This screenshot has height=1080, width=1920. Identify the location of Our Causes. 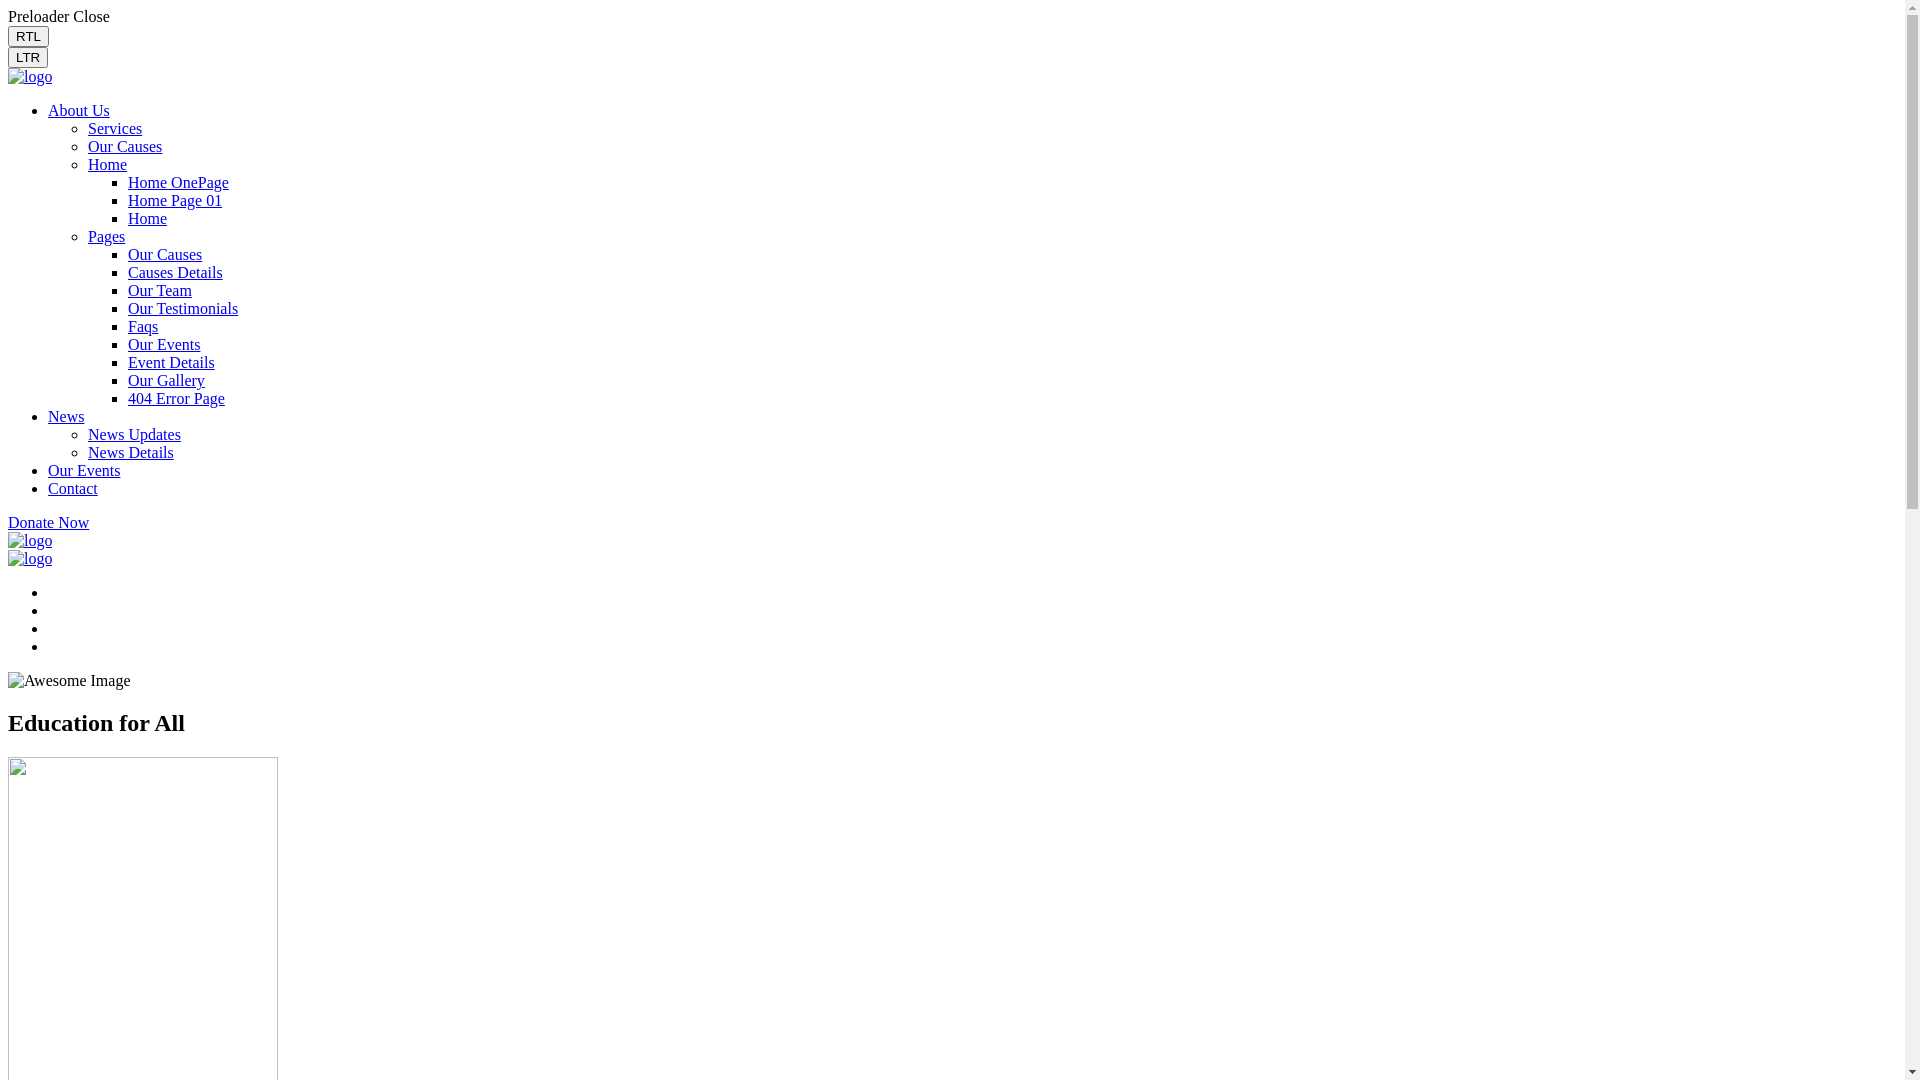
(165, 254).